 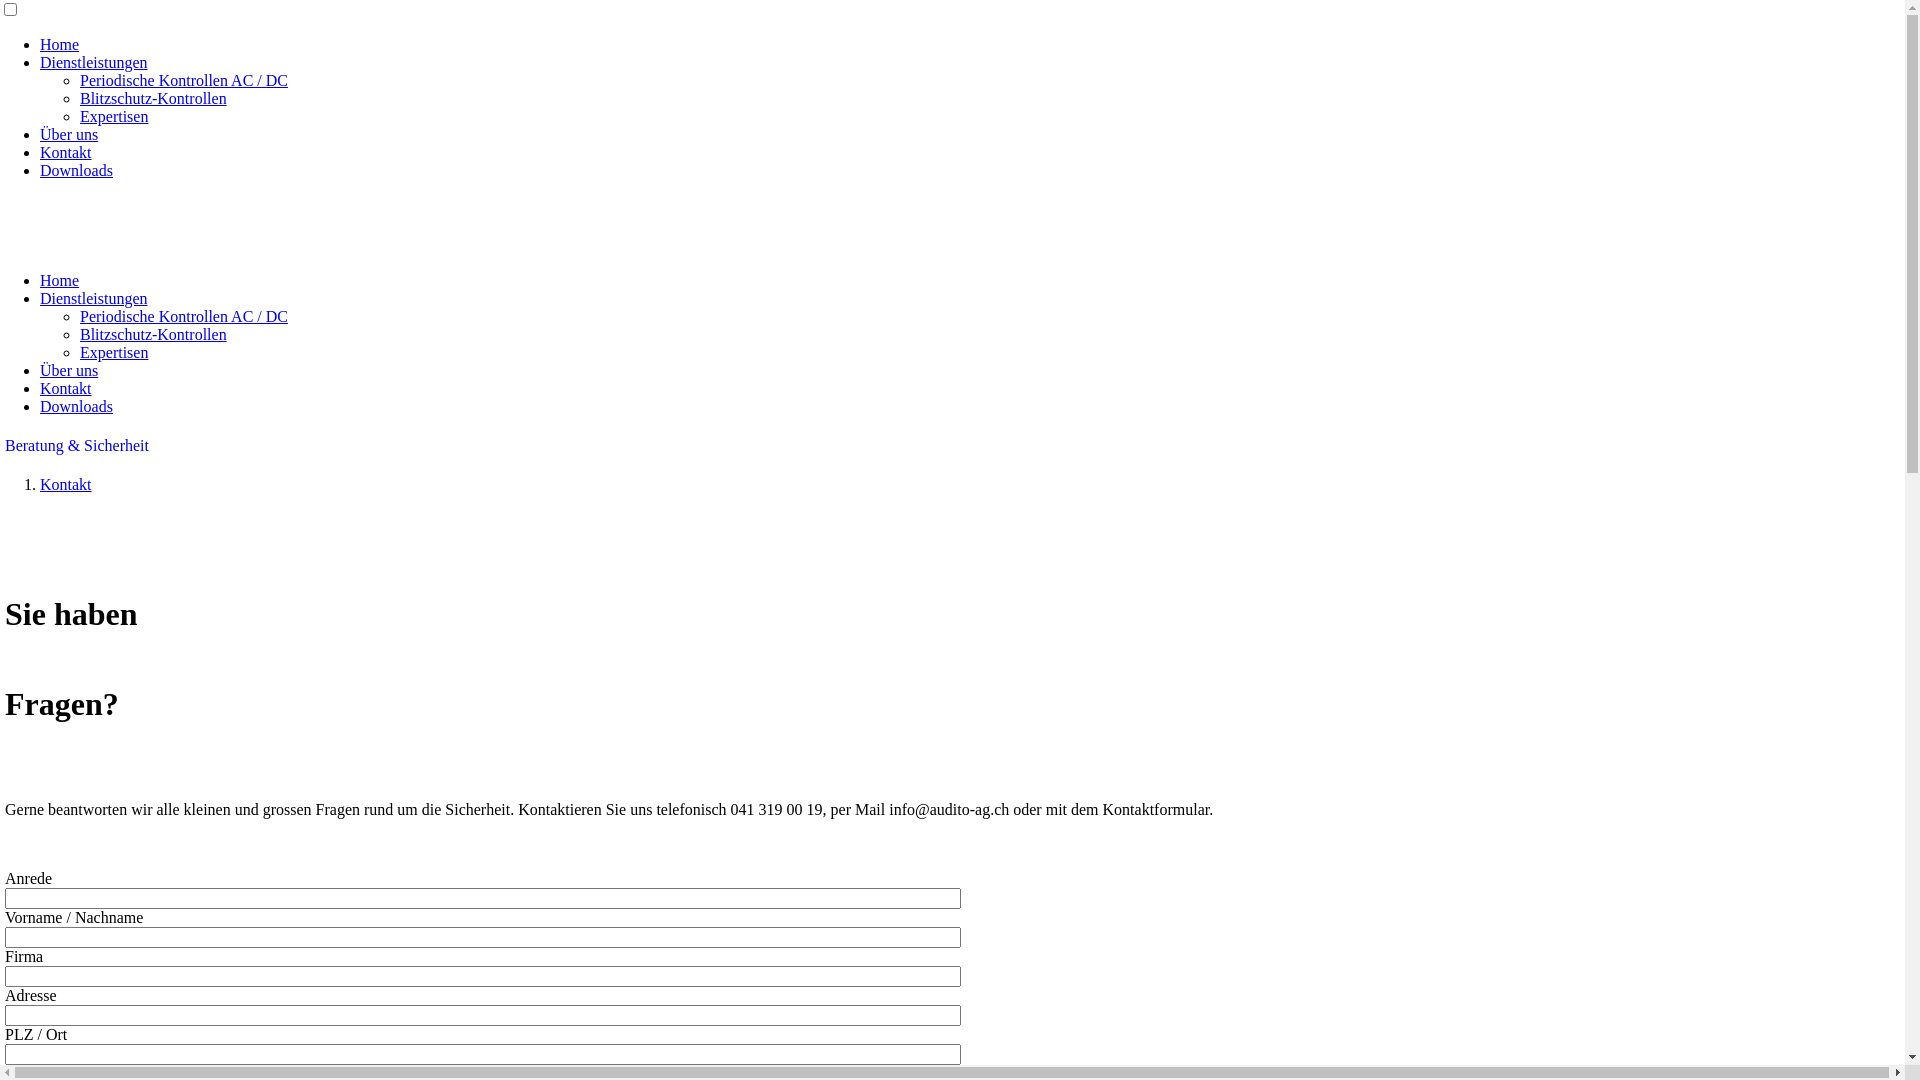 What do you see at coordinates (114, 352) in the screenshot?
I see `Expertisen` at bounding box center [114, 352].